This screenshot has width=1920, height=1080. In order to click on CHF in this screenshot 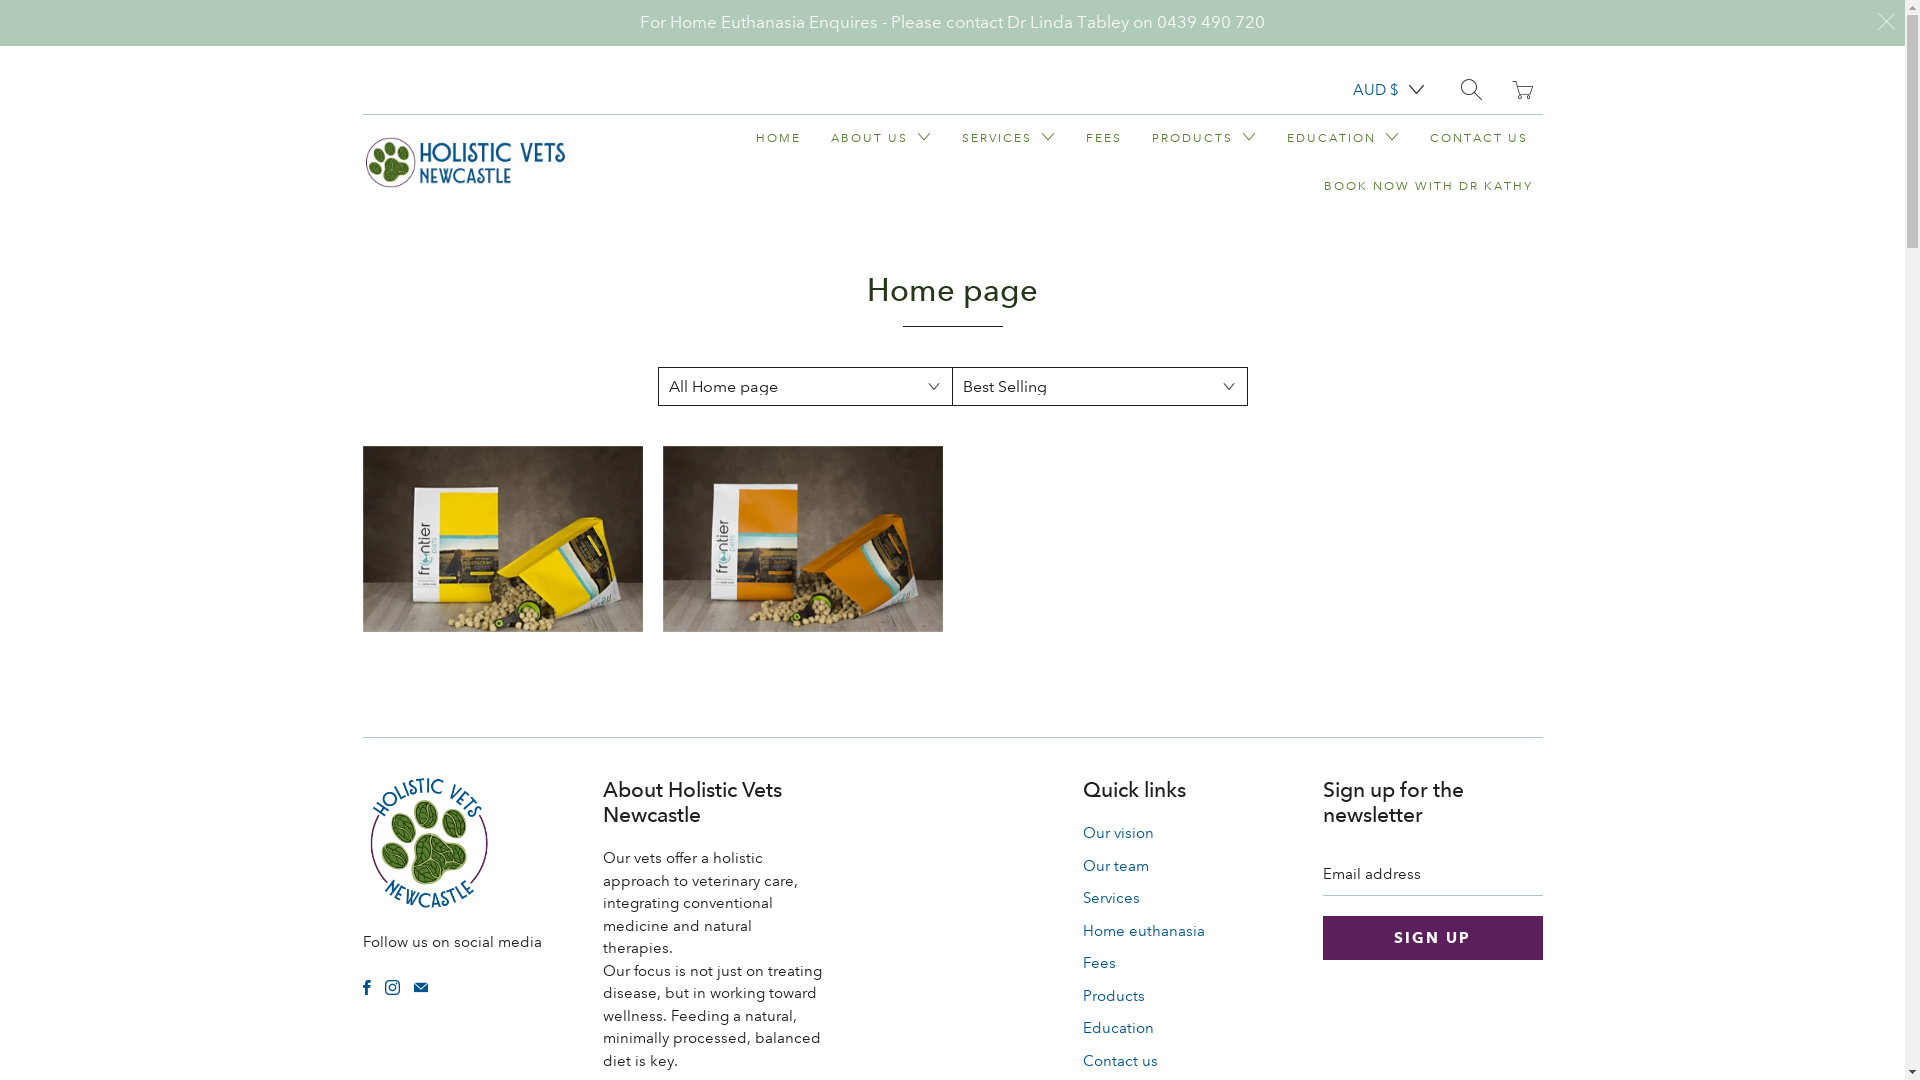, I will do `click(1389, 1022)`.